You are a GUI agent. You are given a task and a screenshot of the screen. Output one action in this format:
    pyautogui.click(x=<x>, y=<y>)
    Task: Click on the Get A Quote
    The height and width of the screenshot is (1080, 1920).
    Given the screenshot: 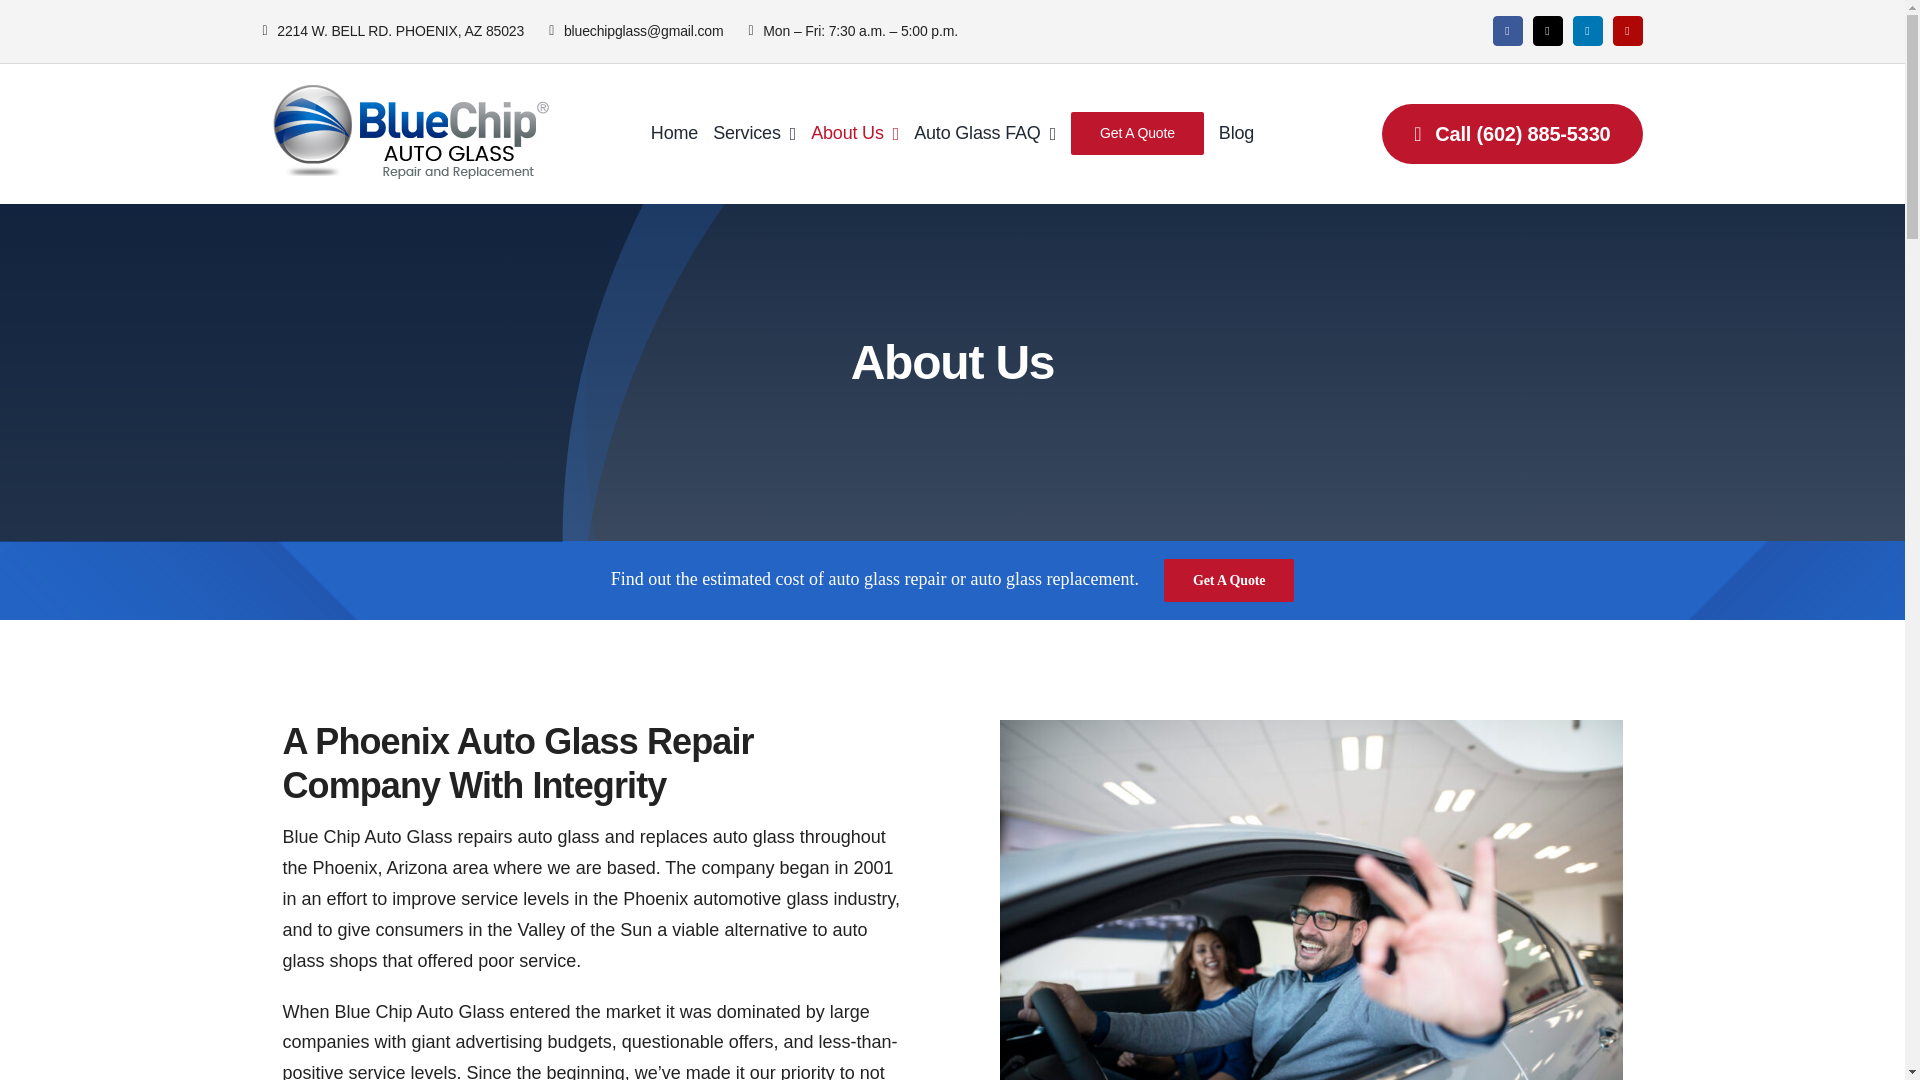 What is the action you would take?
    pyautogui.click(x=1228, y=580)
    